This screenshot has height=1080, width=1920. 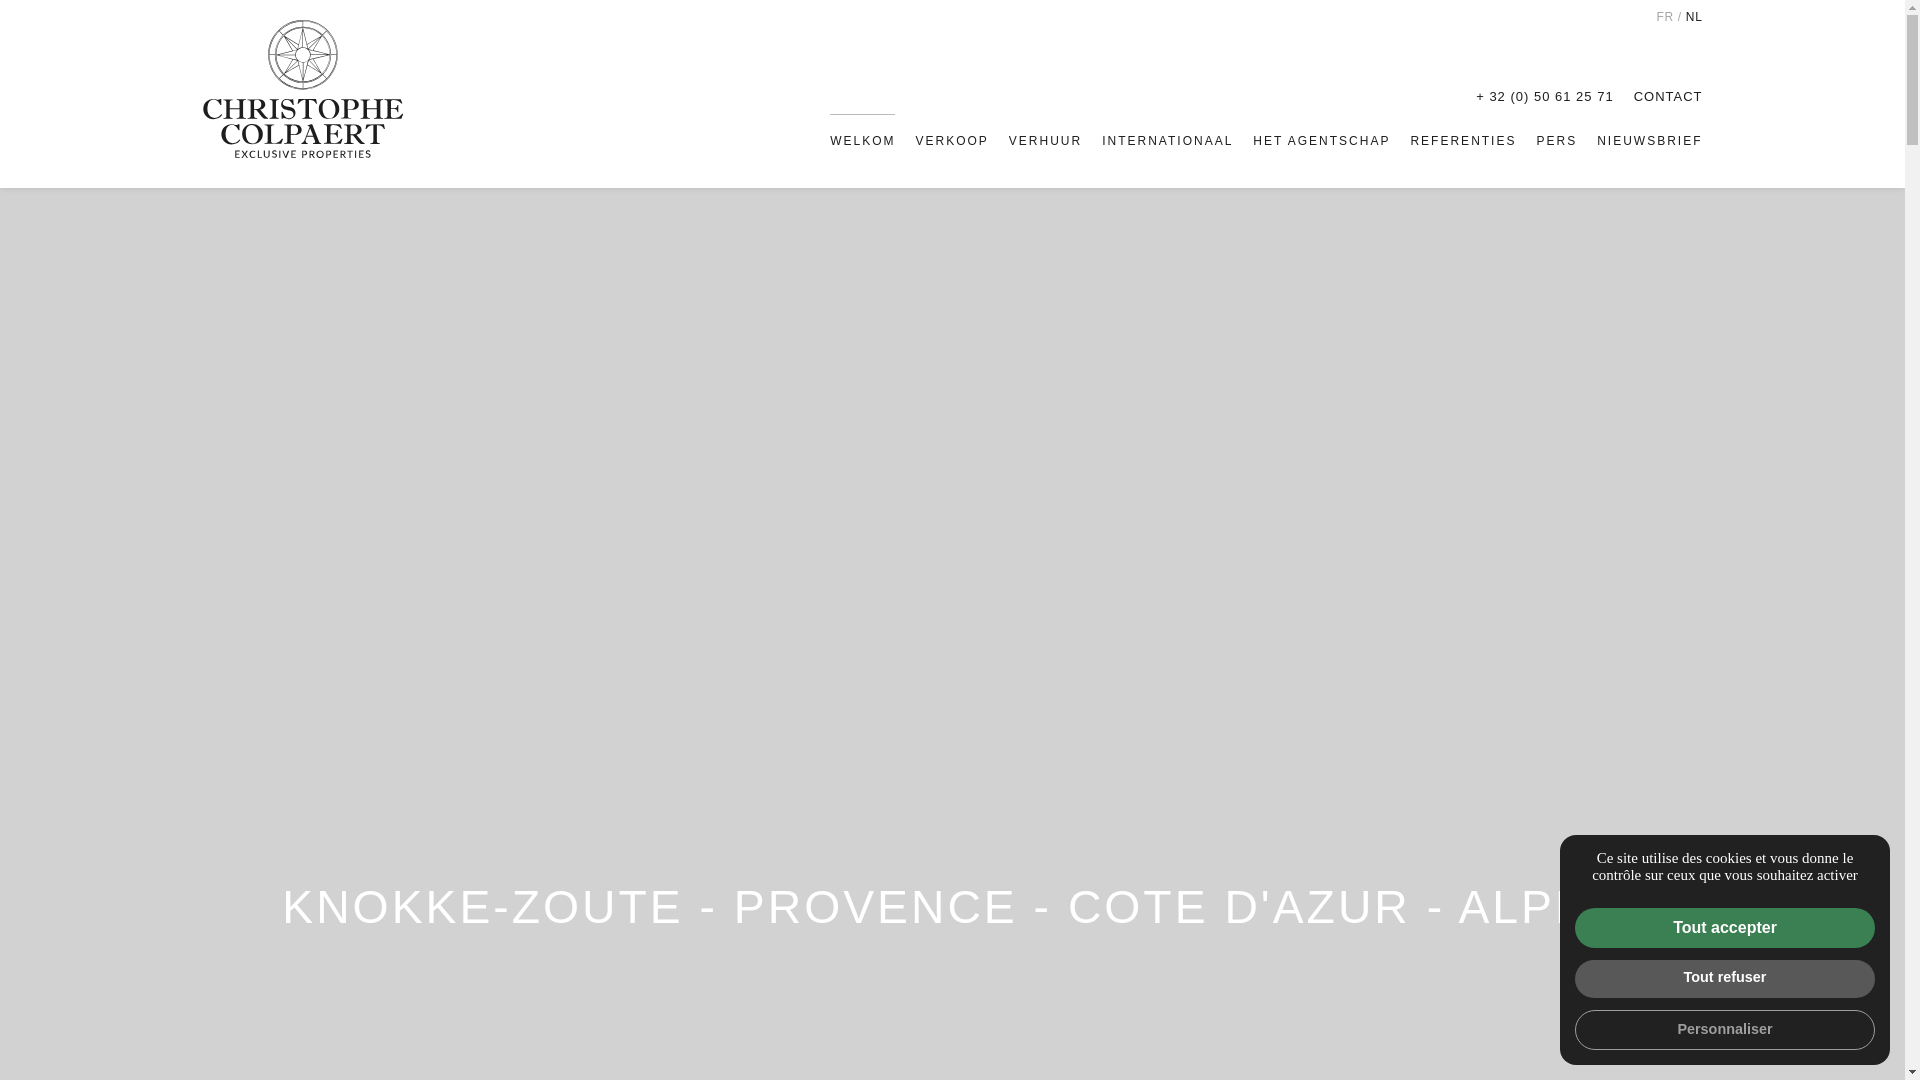 What do you see at coordinates (1725, 928) in the screenshot?
I see `Tout accepter` at bounding box center [1725, 928].